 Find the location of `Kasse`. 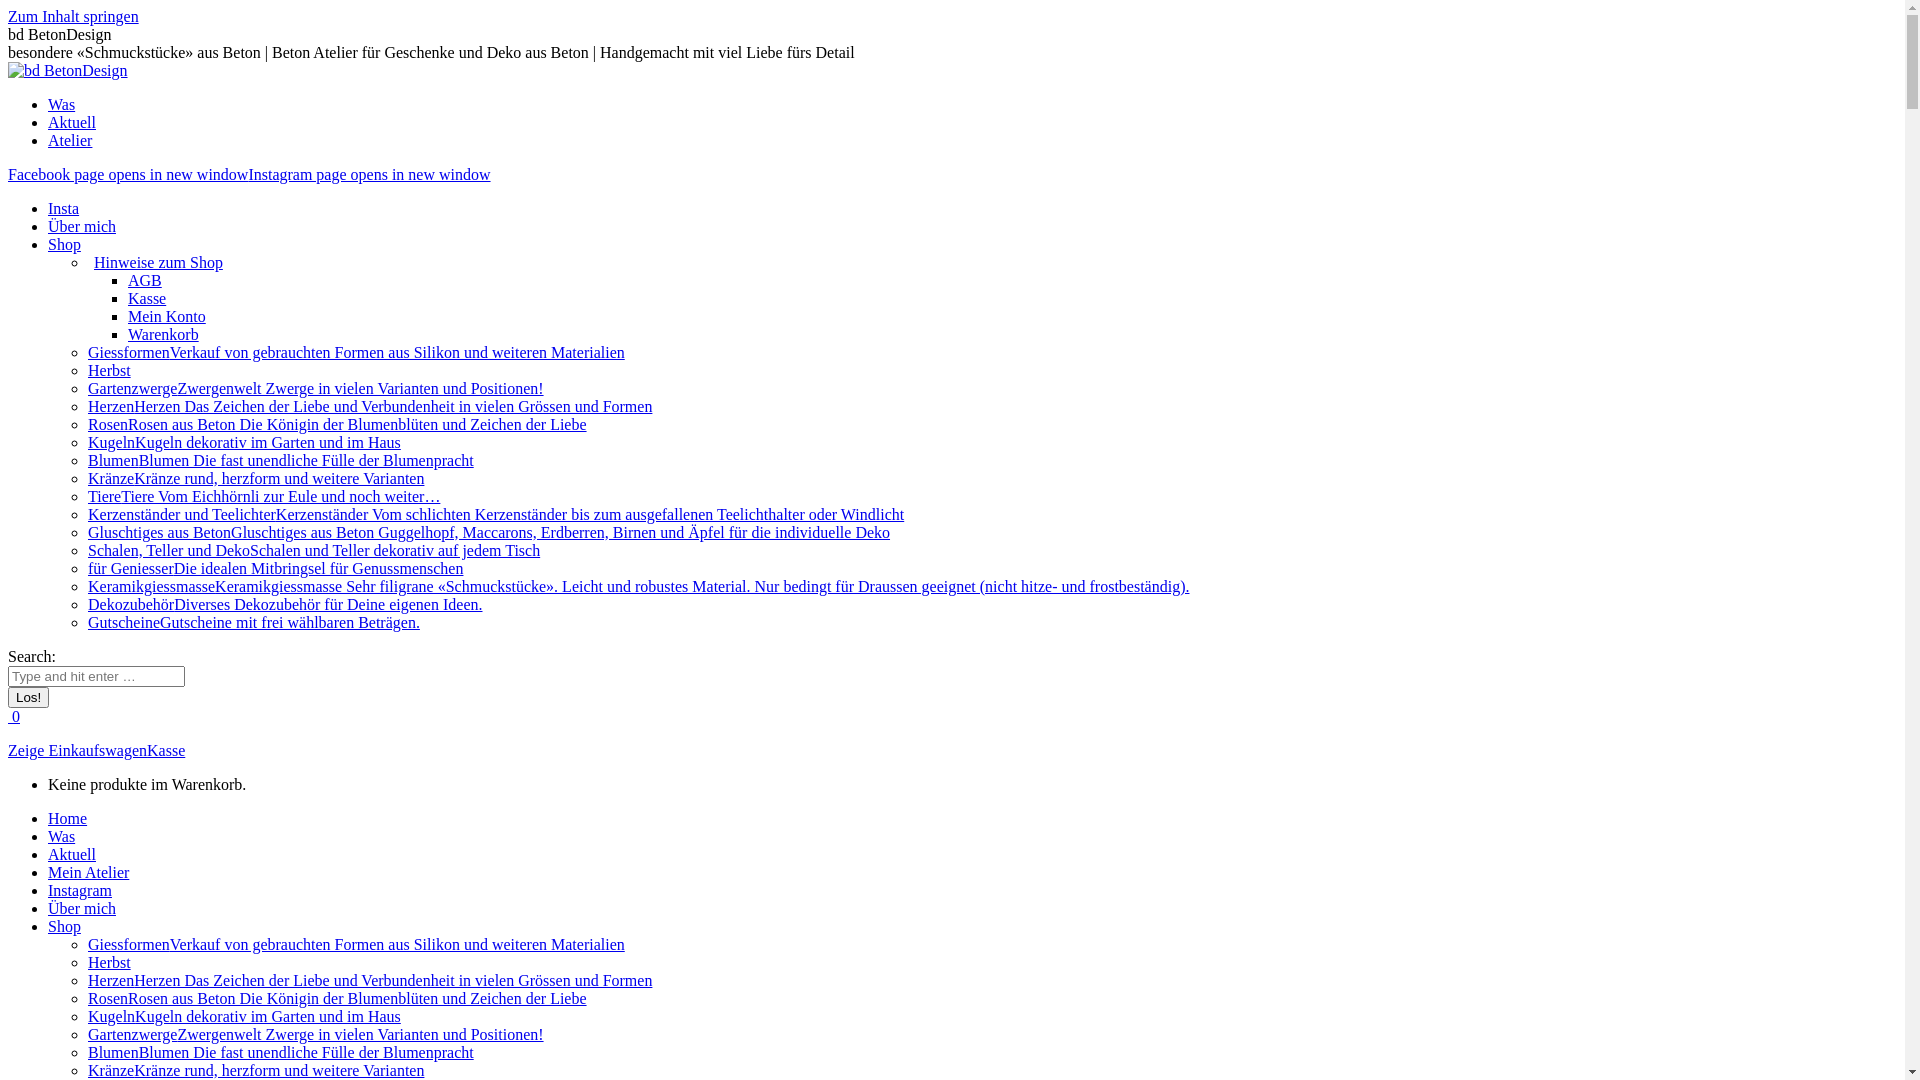

Kasse is located at coordinates (147, 298).